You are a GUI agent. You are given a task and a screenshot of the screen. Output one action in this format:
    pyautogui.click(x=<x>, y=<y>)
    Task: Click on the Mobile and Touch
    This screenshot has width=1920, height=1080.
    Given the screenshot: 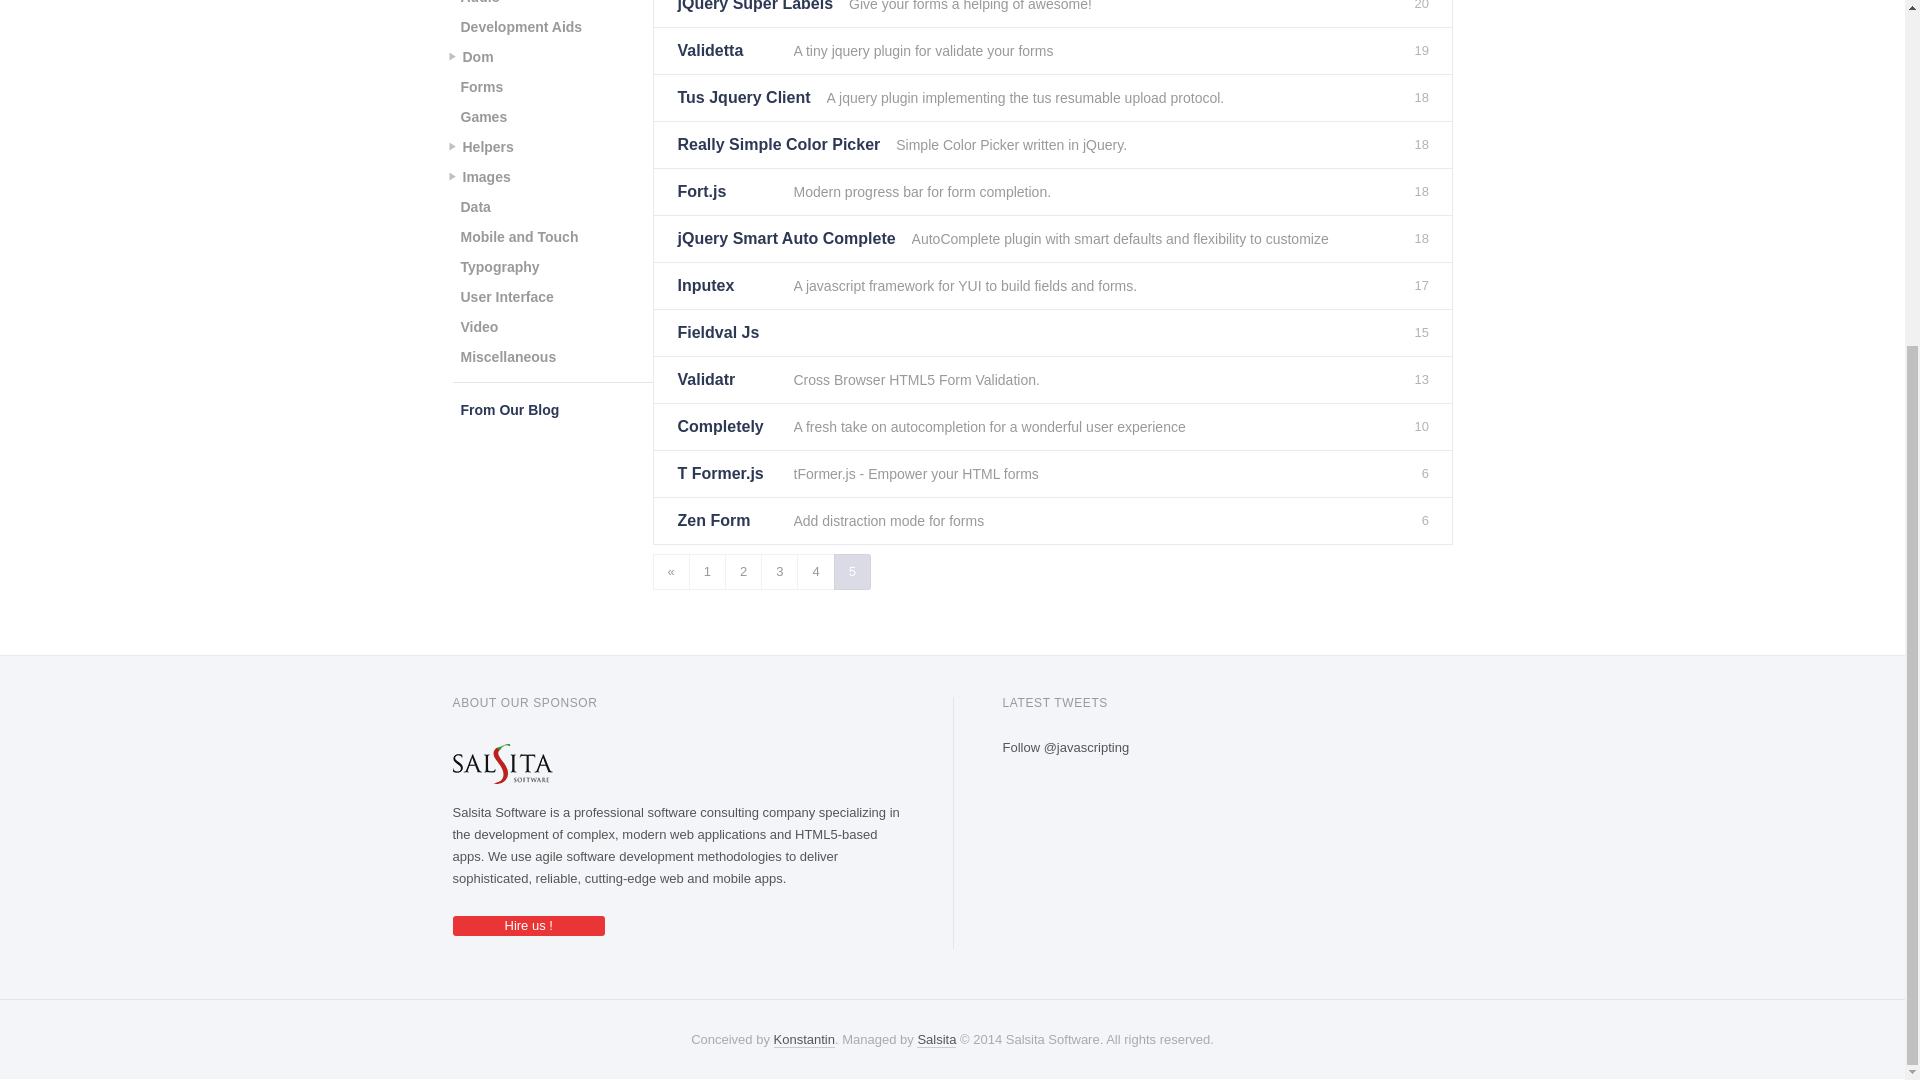 What is the action you would take?
    pyautogui.click(x=518, y=236)
    